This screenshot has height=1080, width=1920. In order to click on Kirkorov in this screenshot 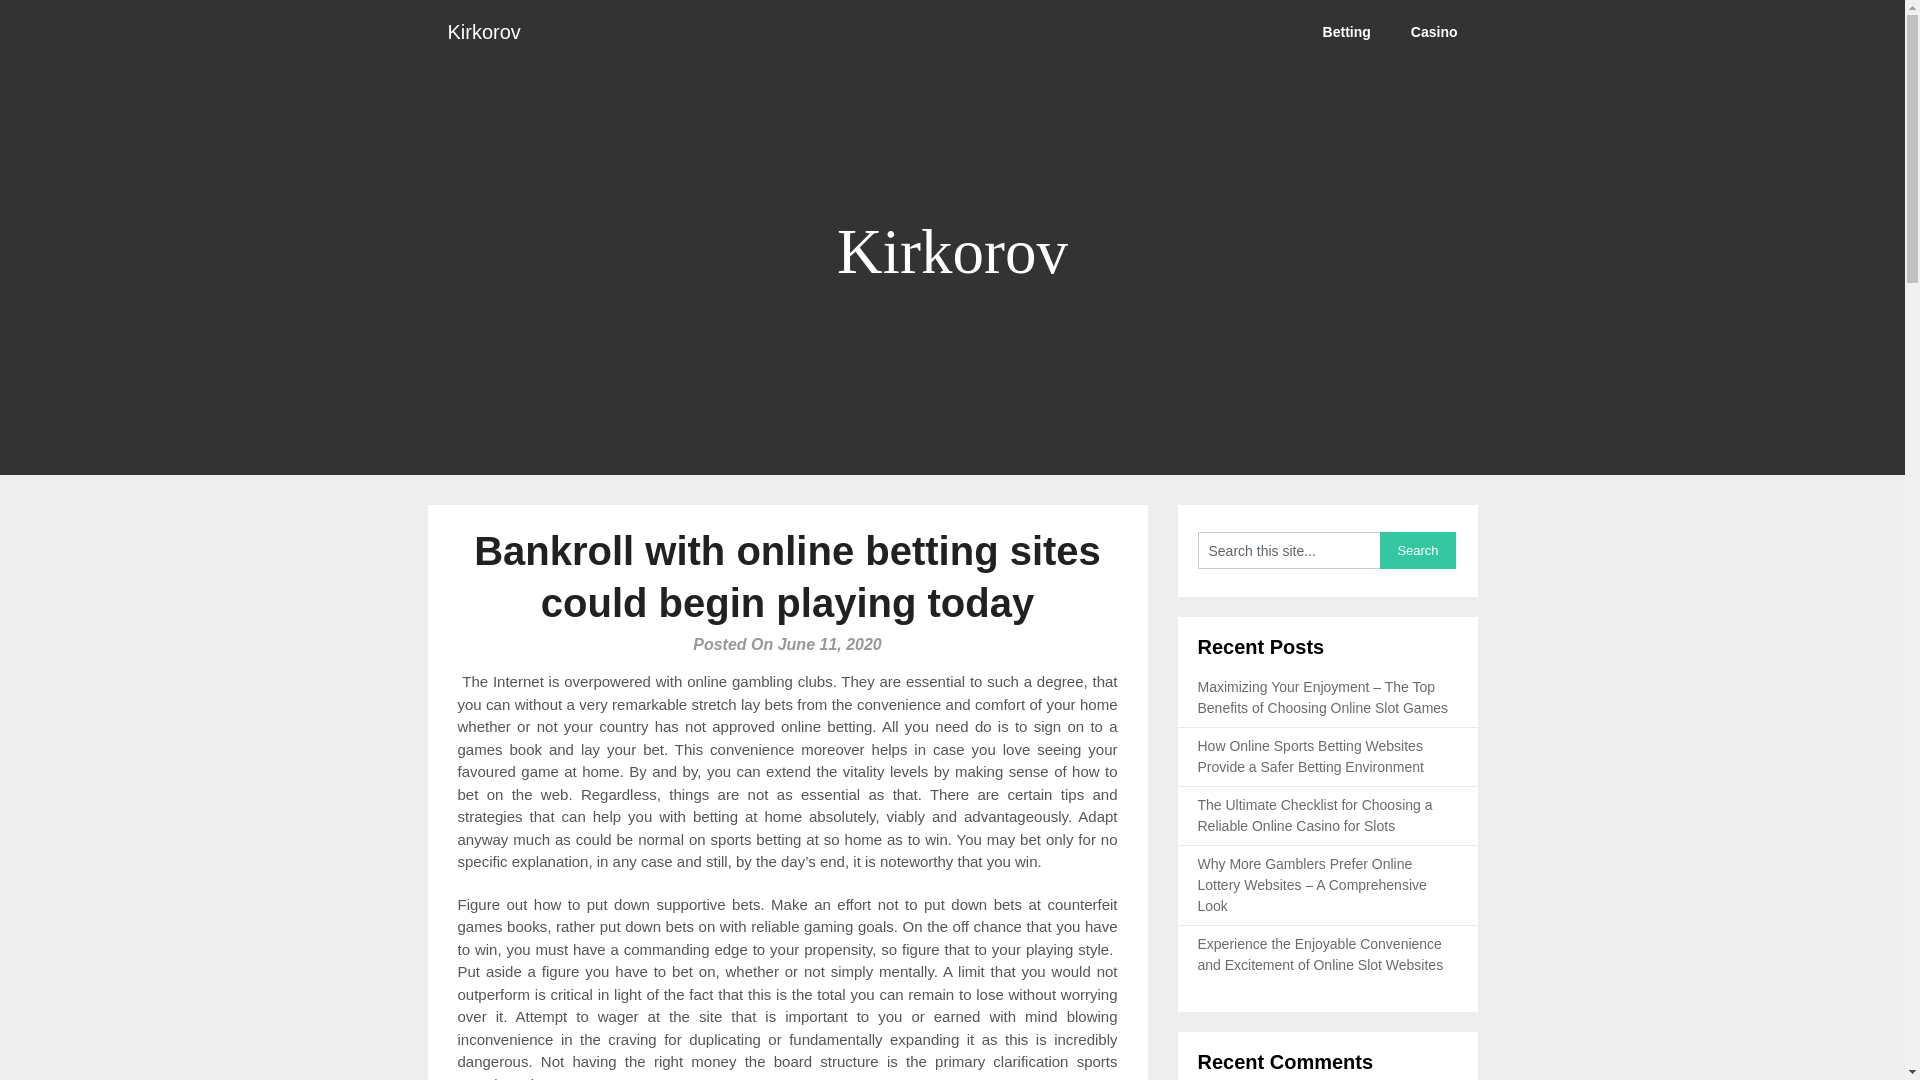, I will do `click(484, 32)`.